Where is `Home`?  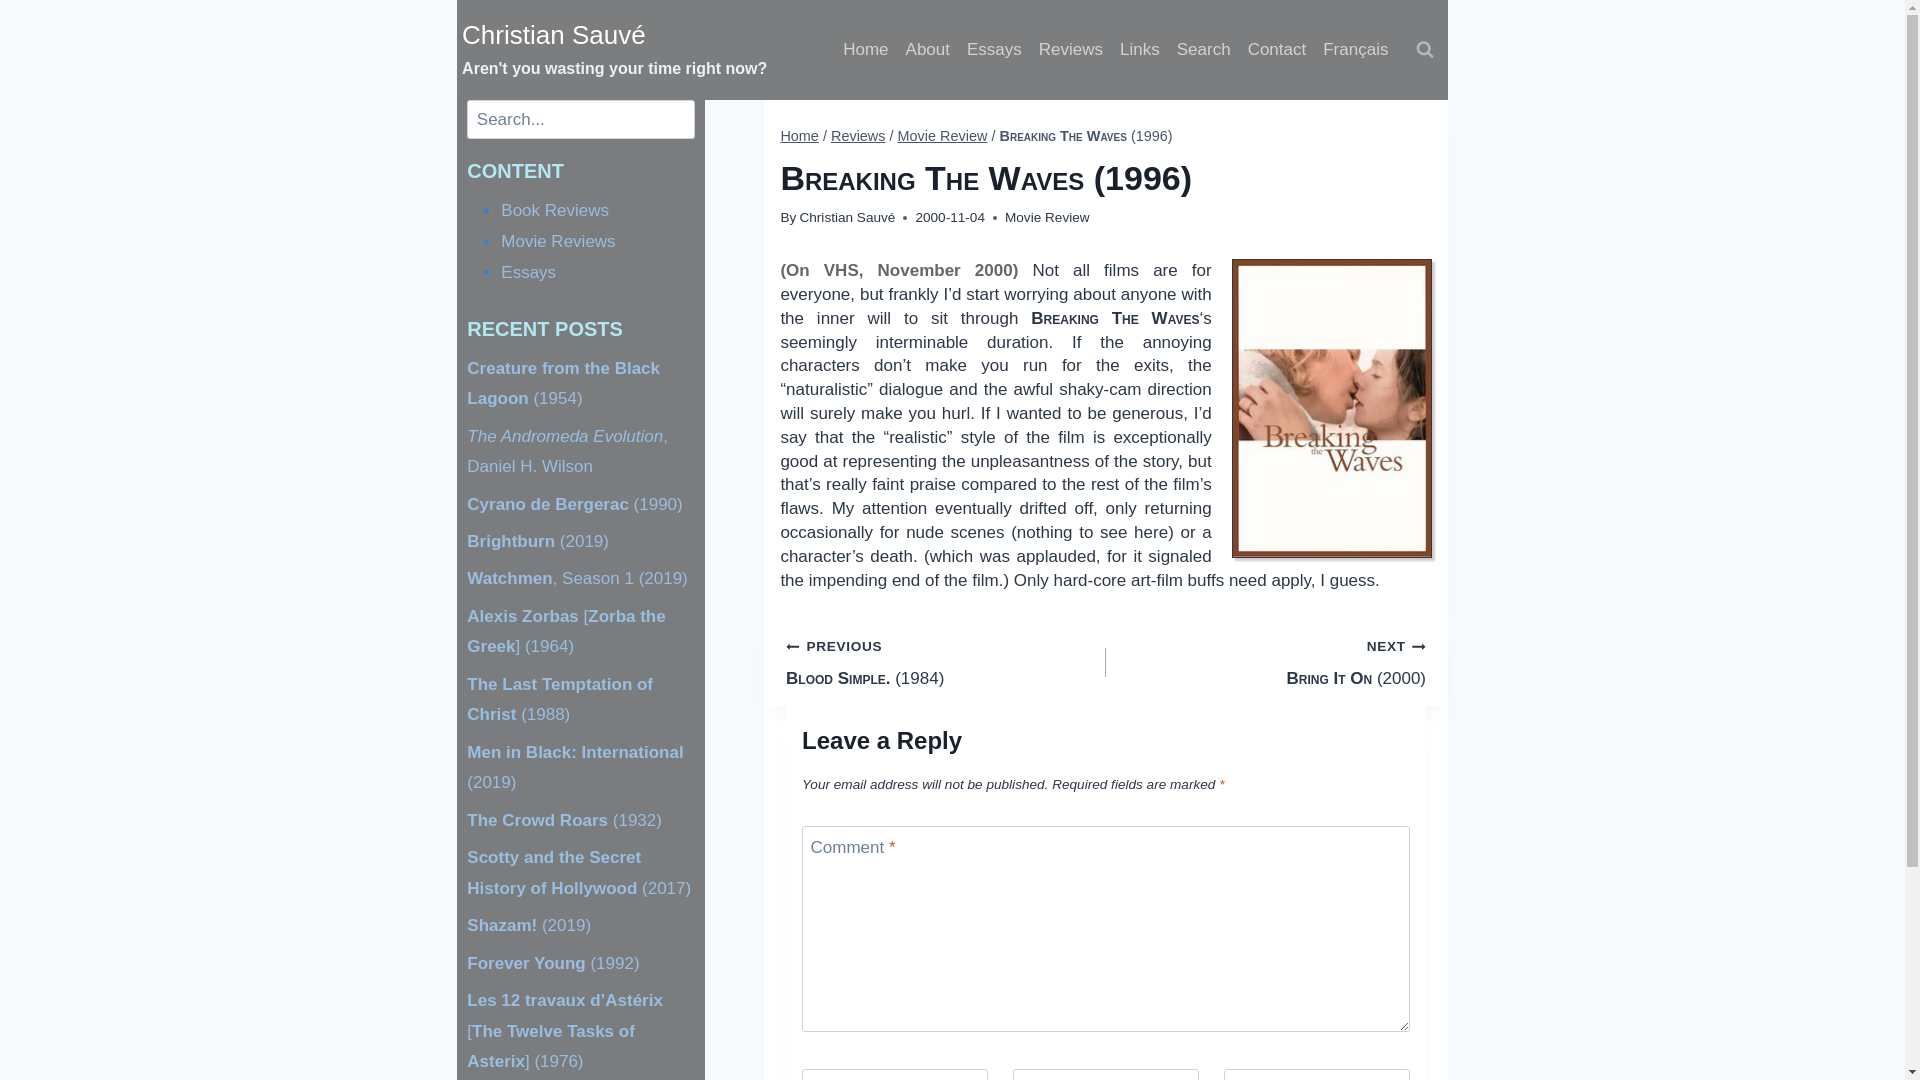
Home is located at coordinates (799, 136).